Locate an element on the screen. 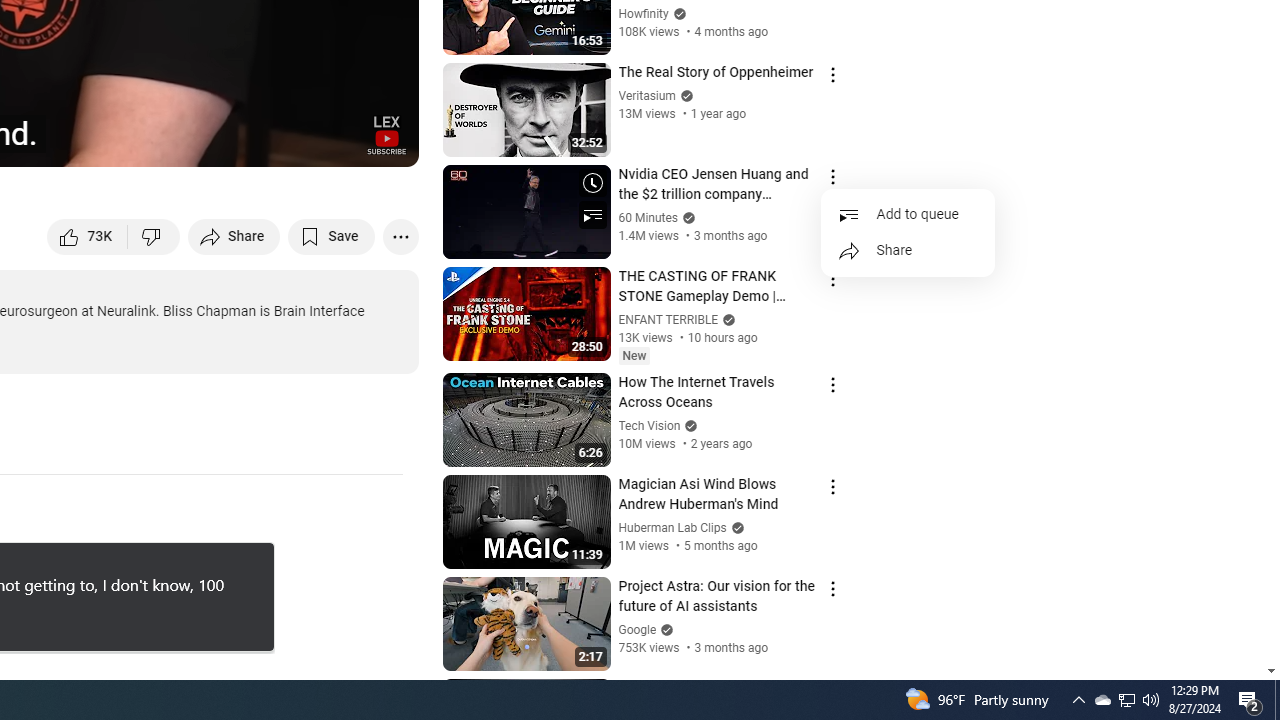 The image size is (1280, 720). Miniplayer (i) is located at coordinates (286, 142).